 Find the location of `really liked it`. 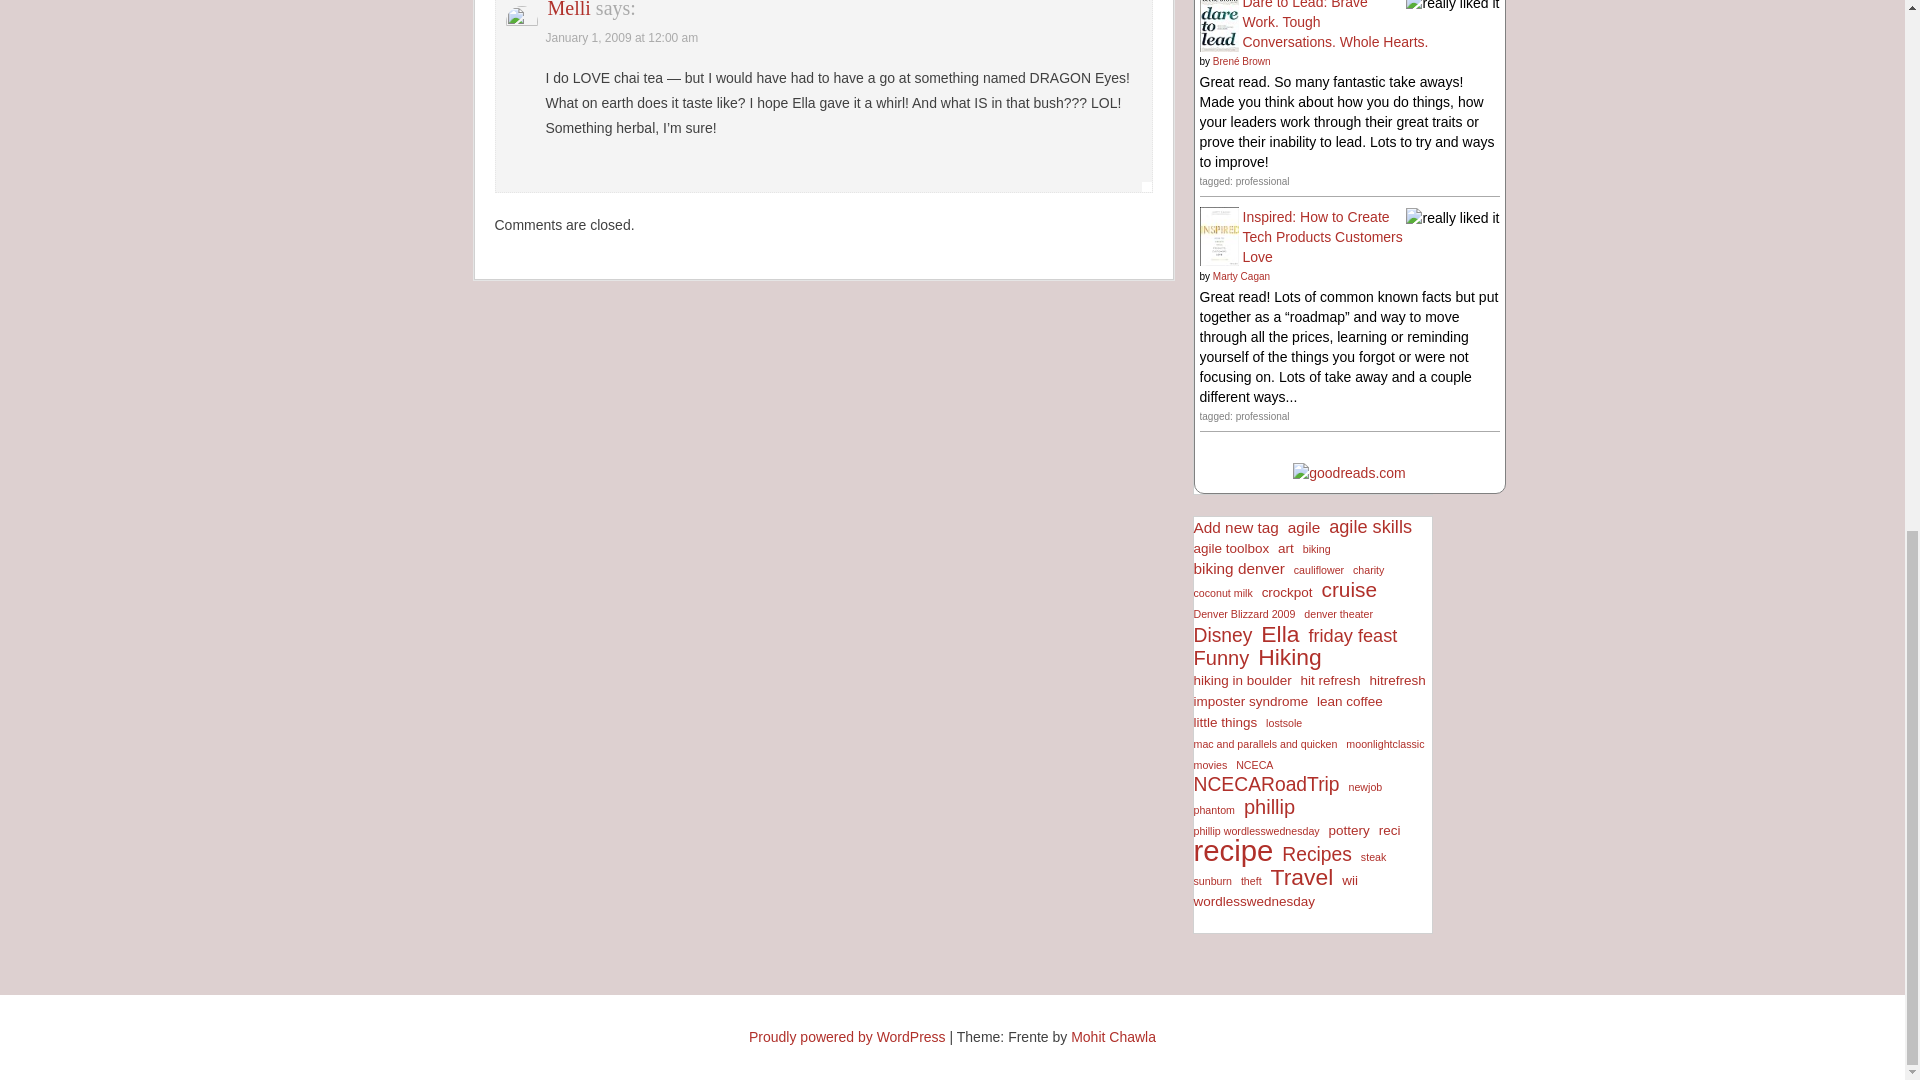

really liked it is located at coordinates (1452, 4).